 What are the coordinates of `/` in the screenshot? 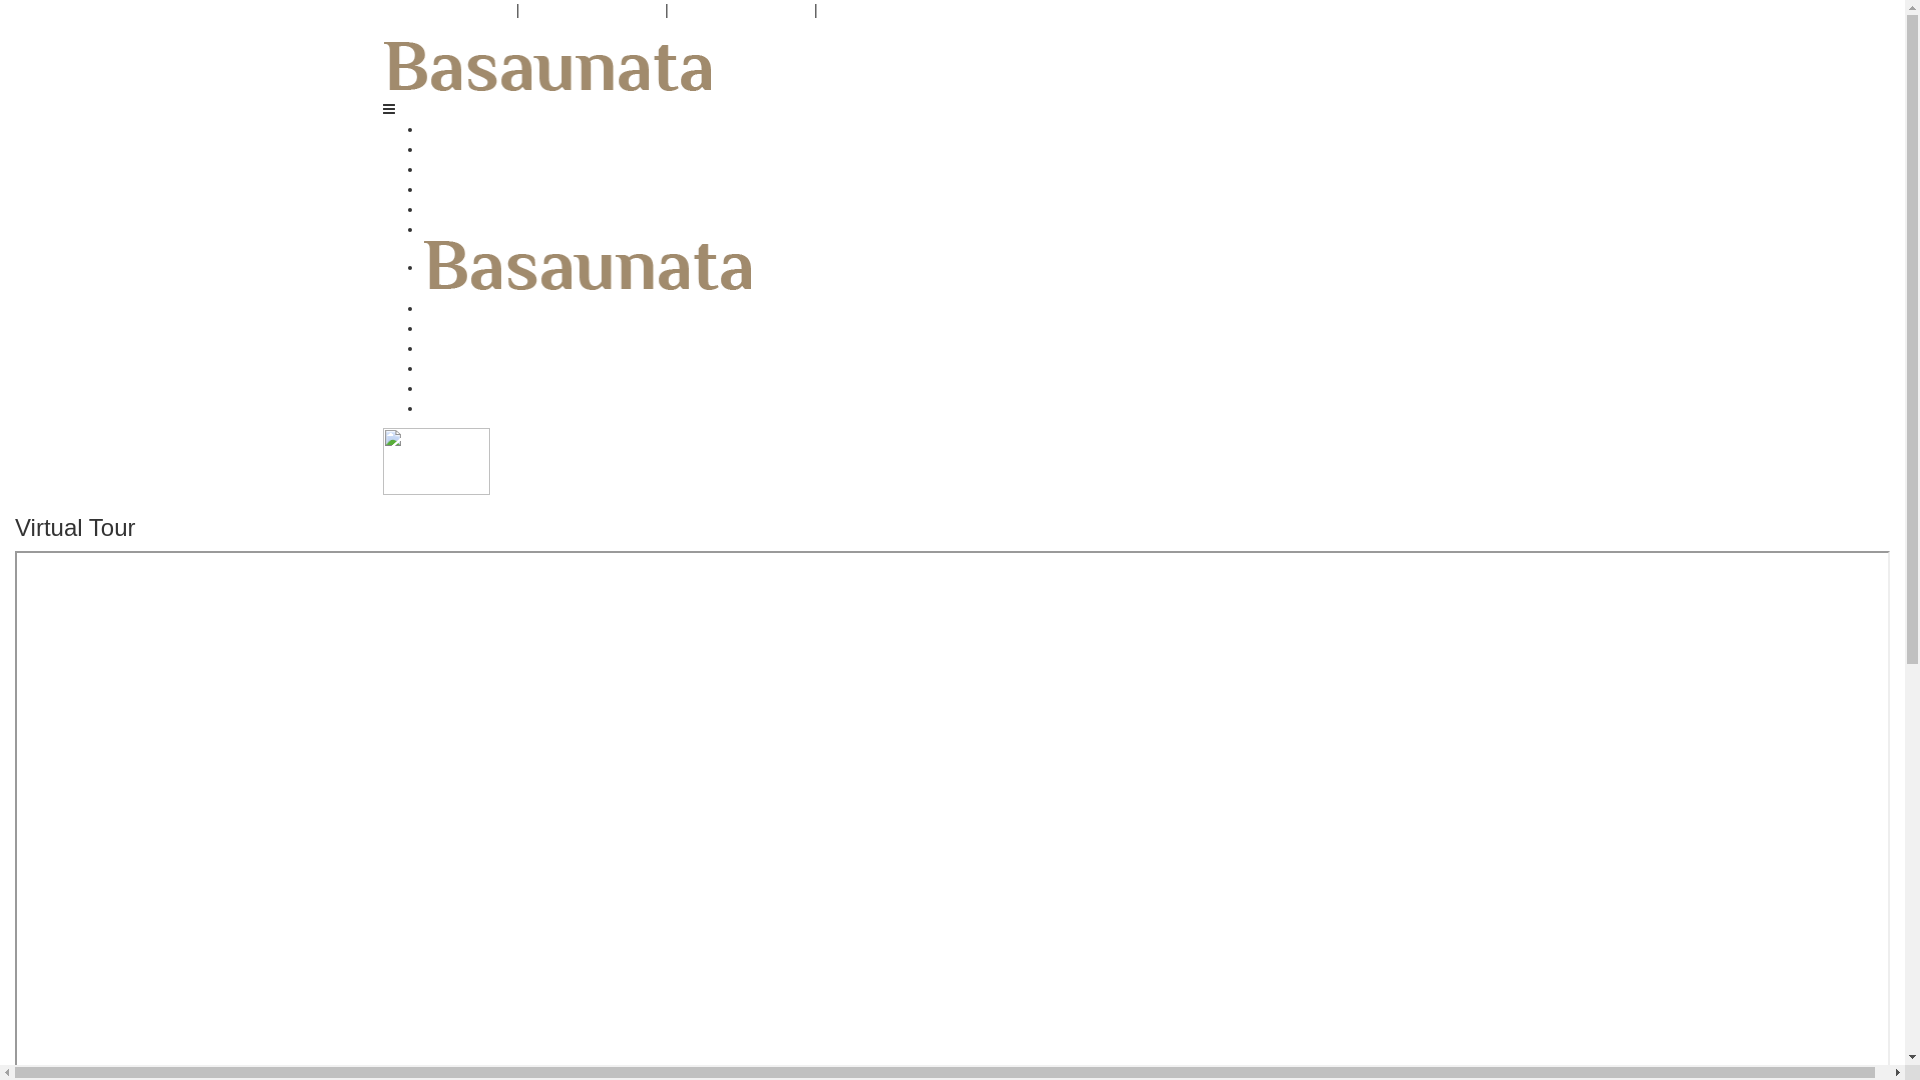 It's located at (424, 149).